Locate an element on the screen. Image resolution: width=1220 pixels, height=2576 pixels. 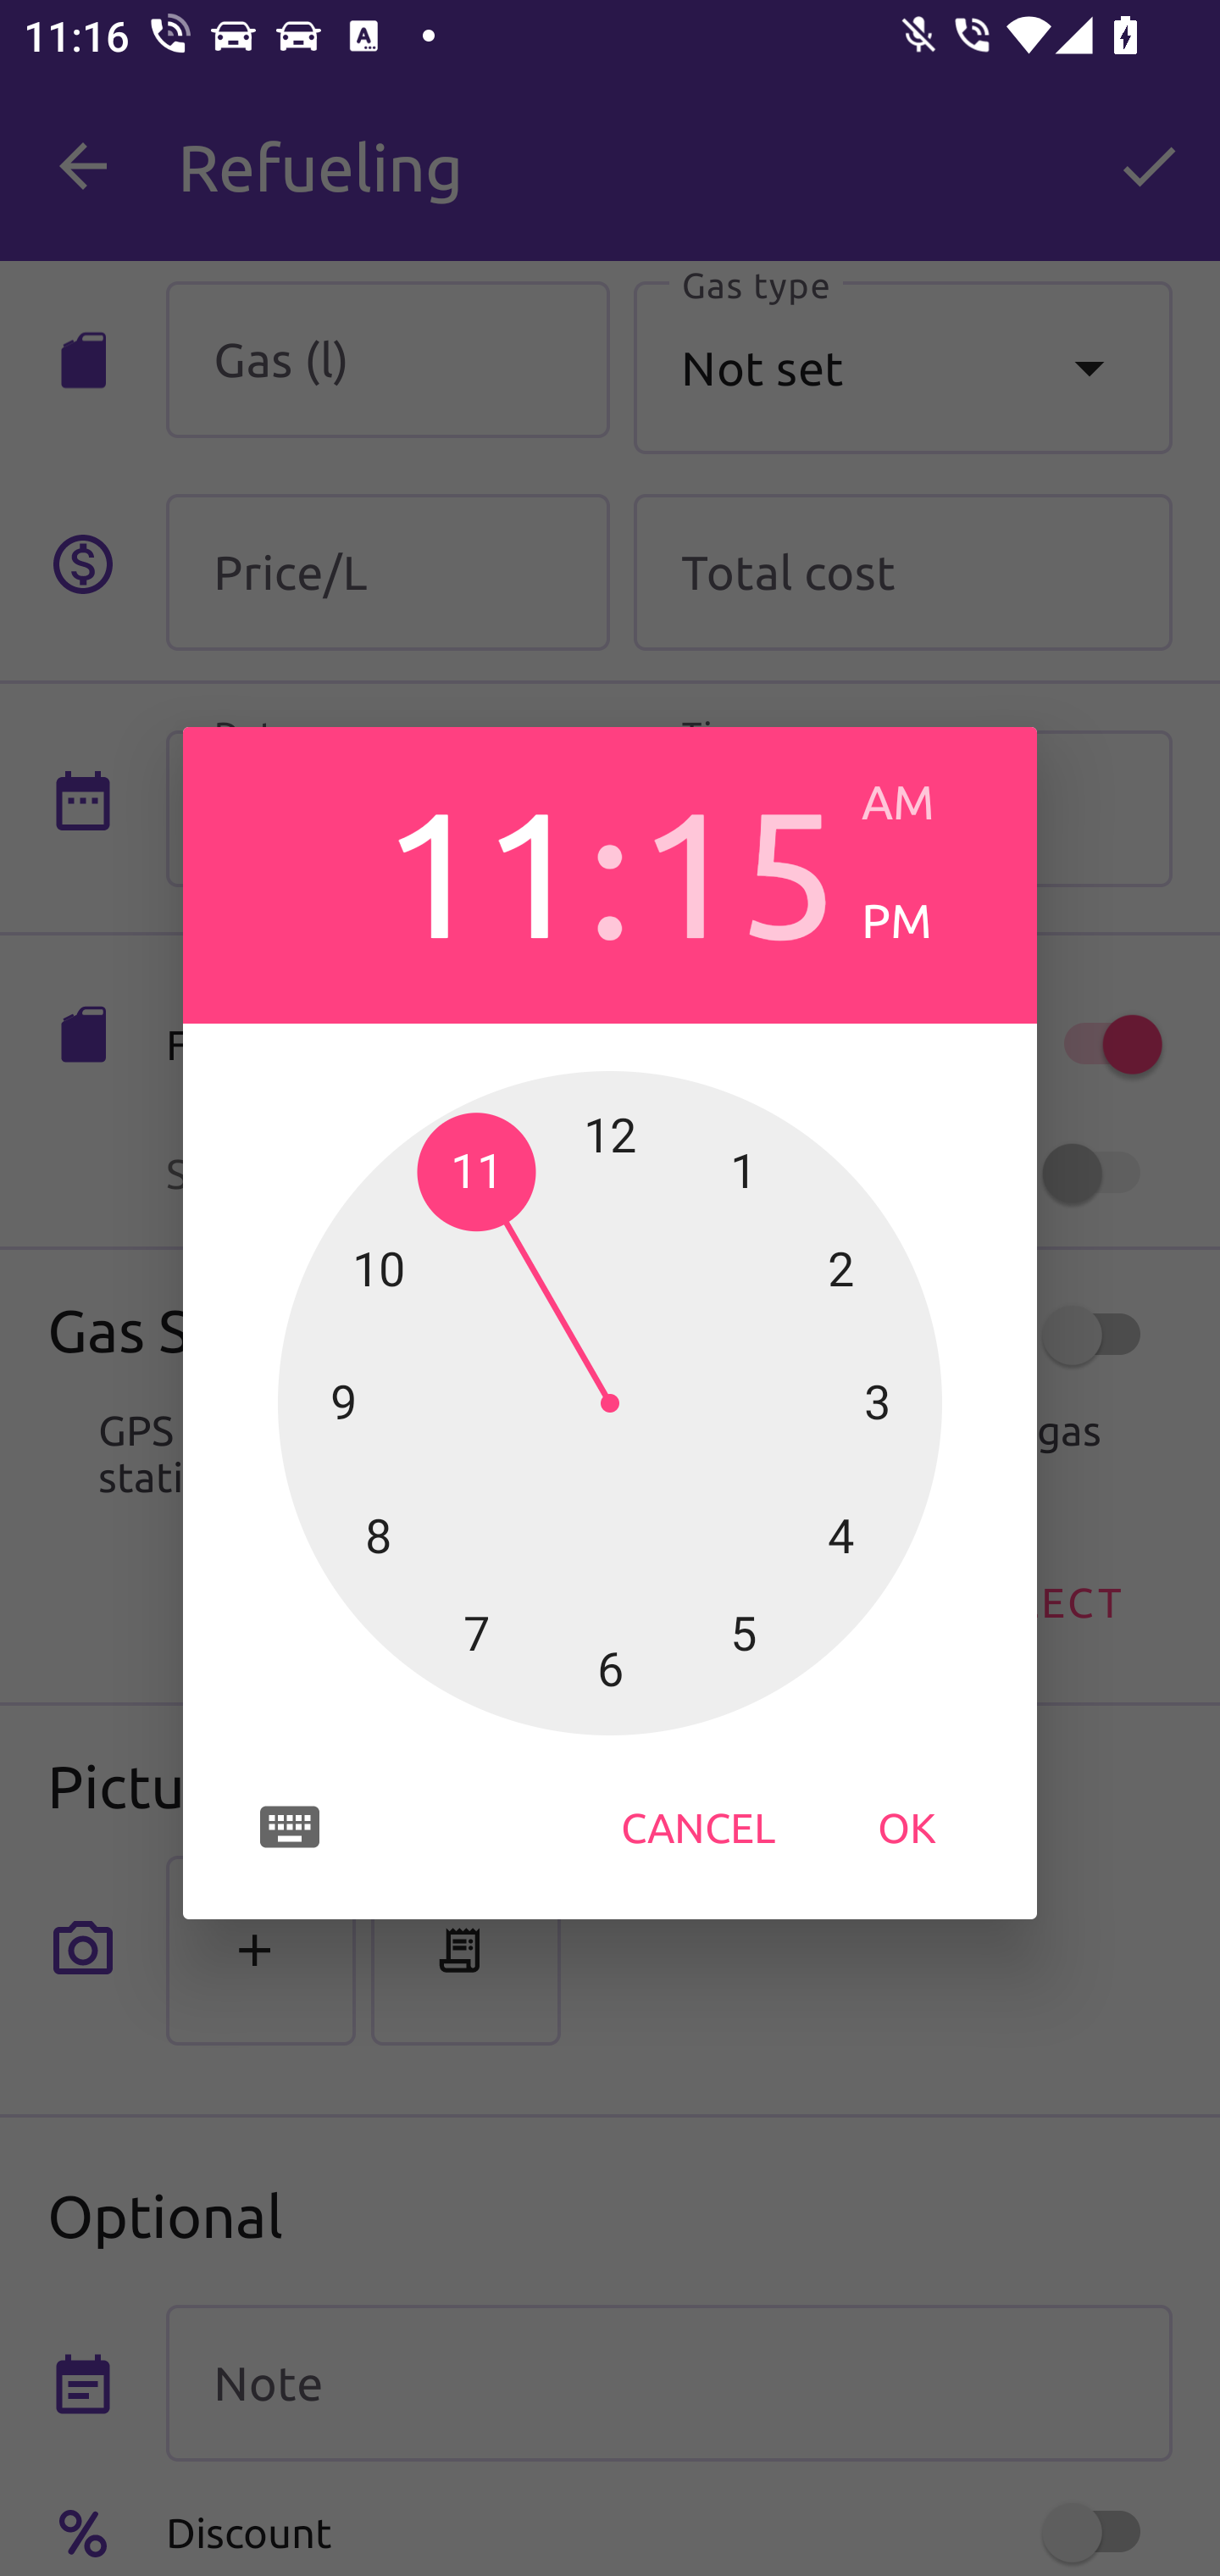
CANCEL is located at coordinates (698, 1826).